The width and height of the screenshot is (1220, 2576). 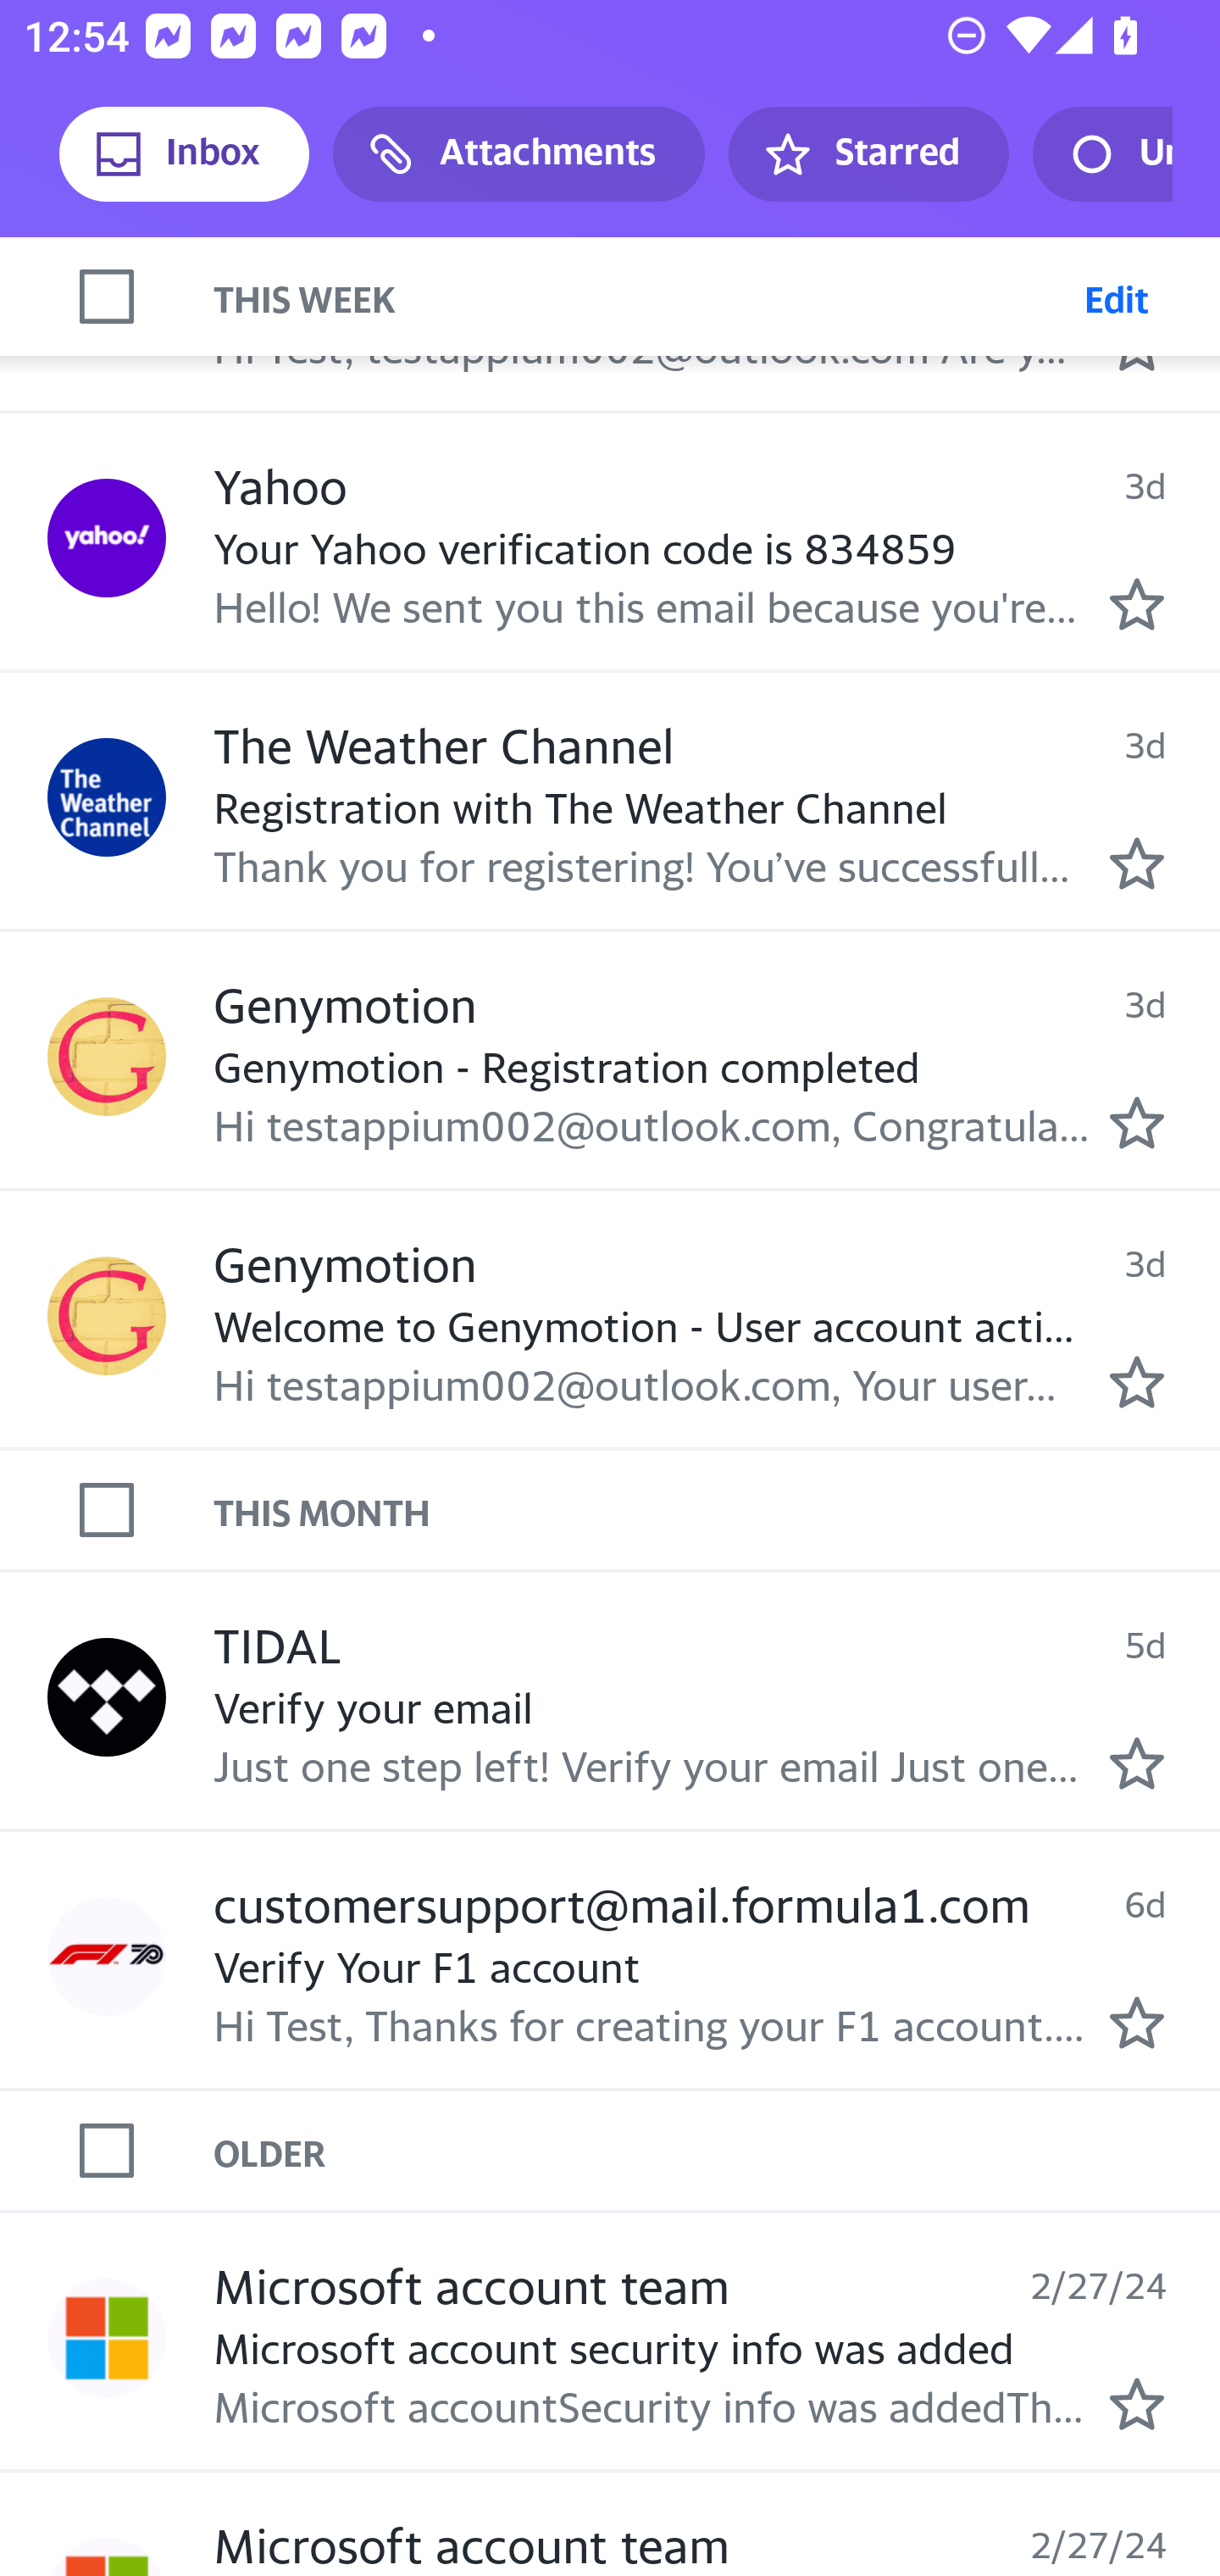 I want to click on Mark as starred., so click(x=1137, y=2404).